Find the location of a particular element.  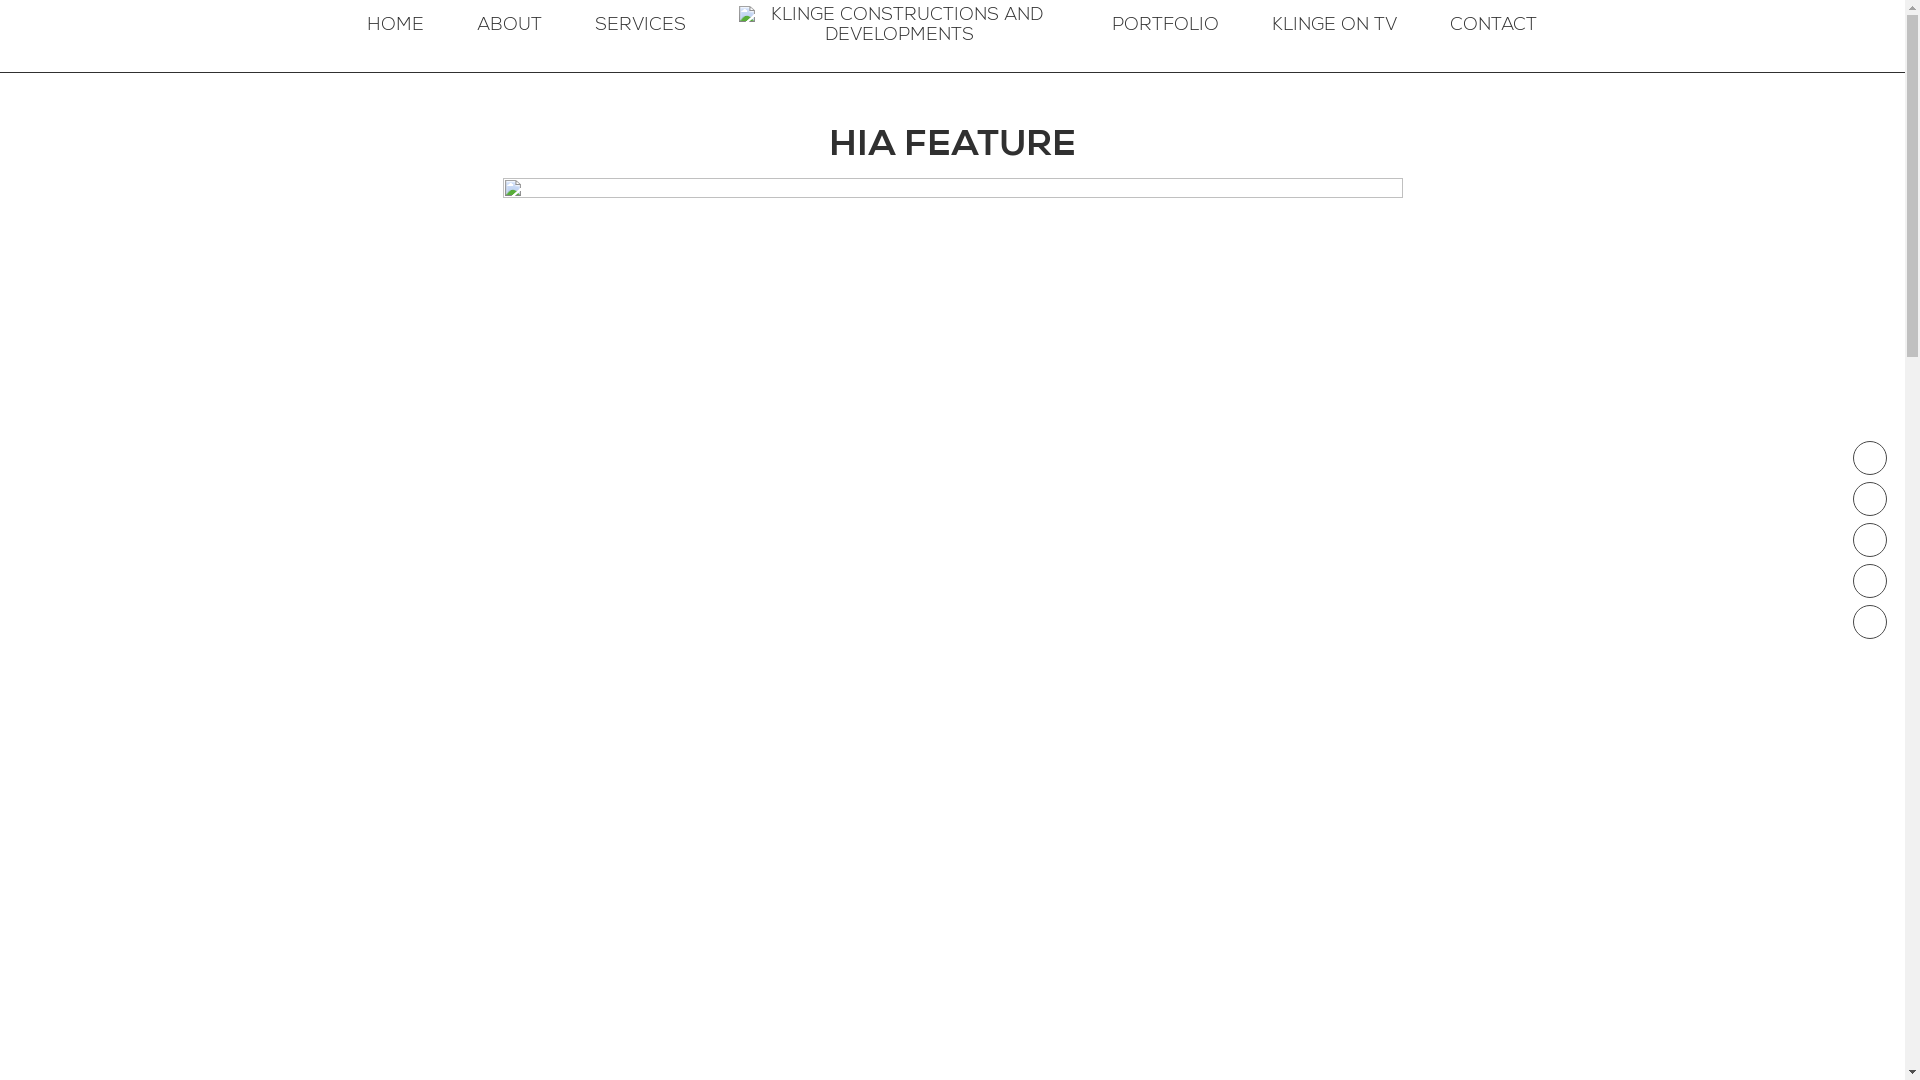

ABOUT is located at coordinates (510, 26).